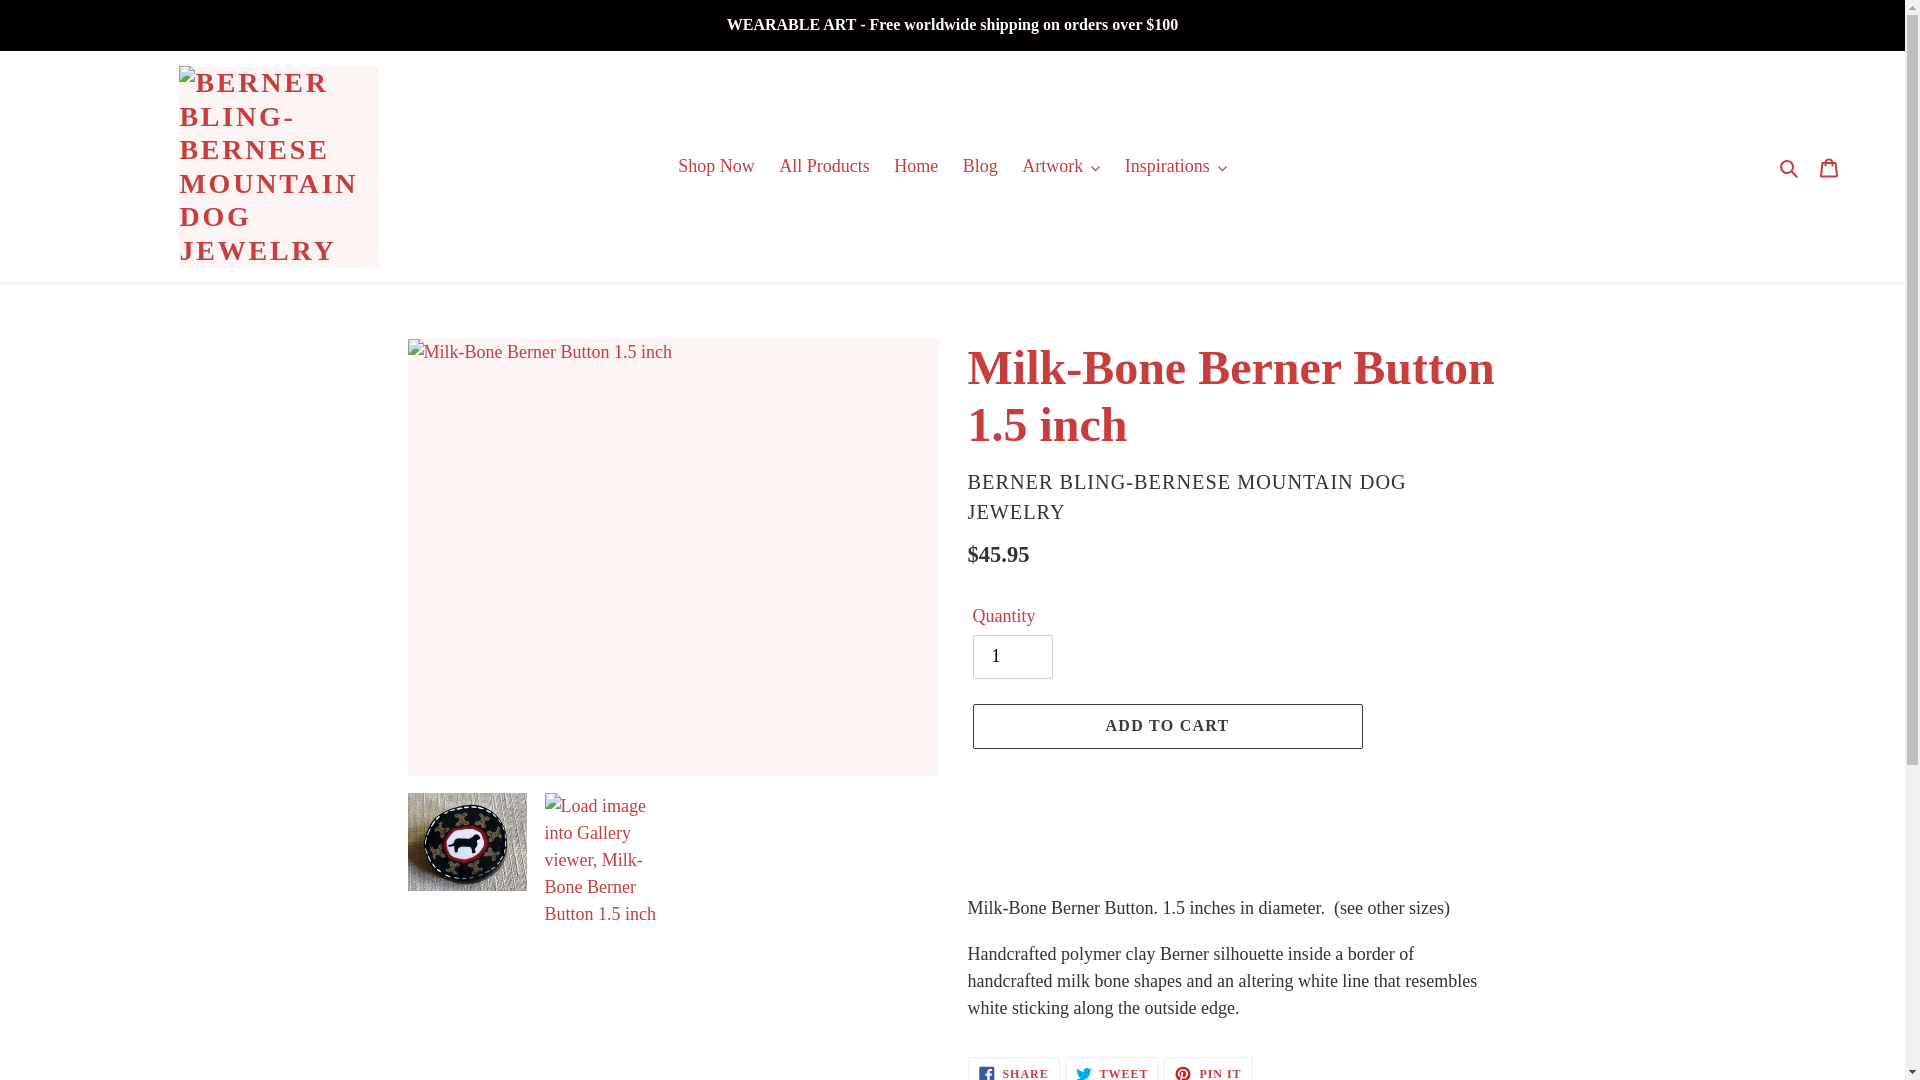 The width and height of the screenshot is (1920, 1080). What do you see at coordinates (1790, 166) in the screenshot?
I see `Search` at bounding box center [1790, 166].